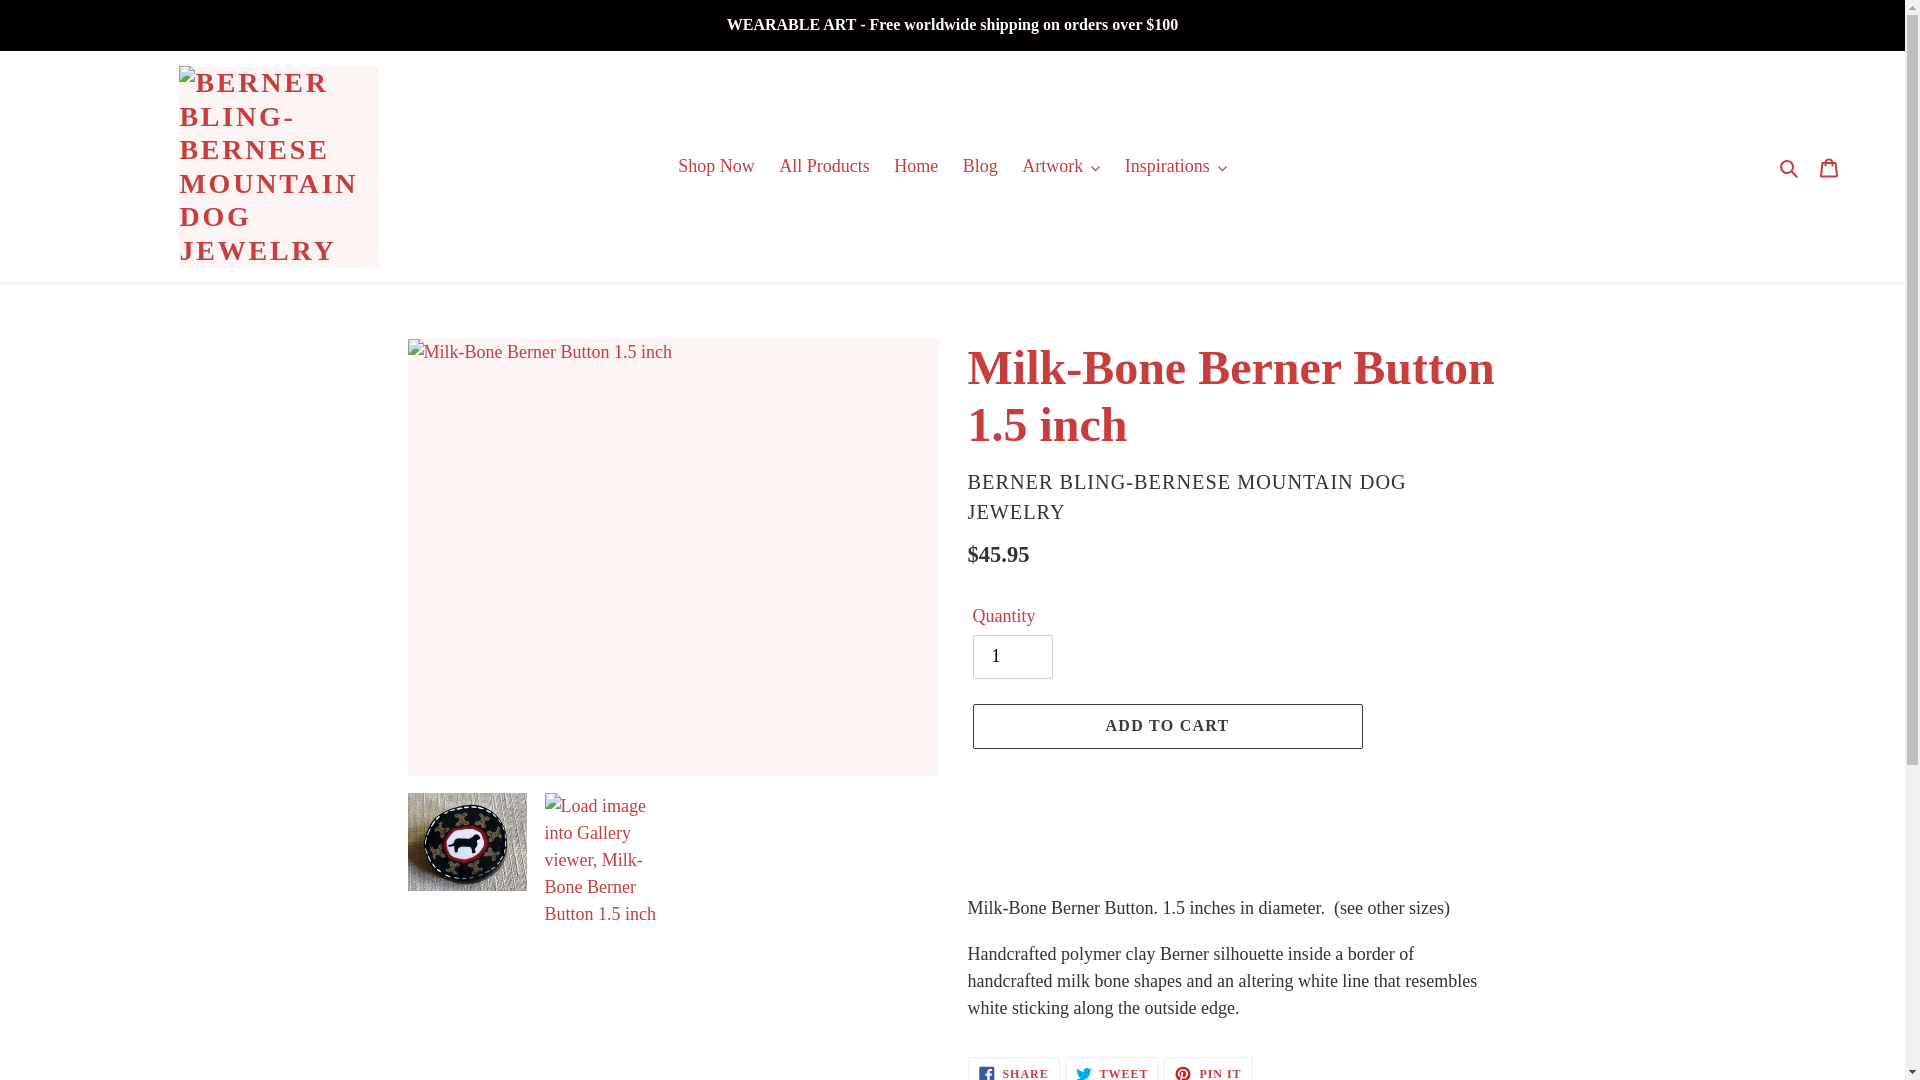 The width and height of the screenshot is (1920, 1080). What do you see at coordinates (1790, 166) in the screenshot?
I see `Search` at bounding box center [1790, 166].